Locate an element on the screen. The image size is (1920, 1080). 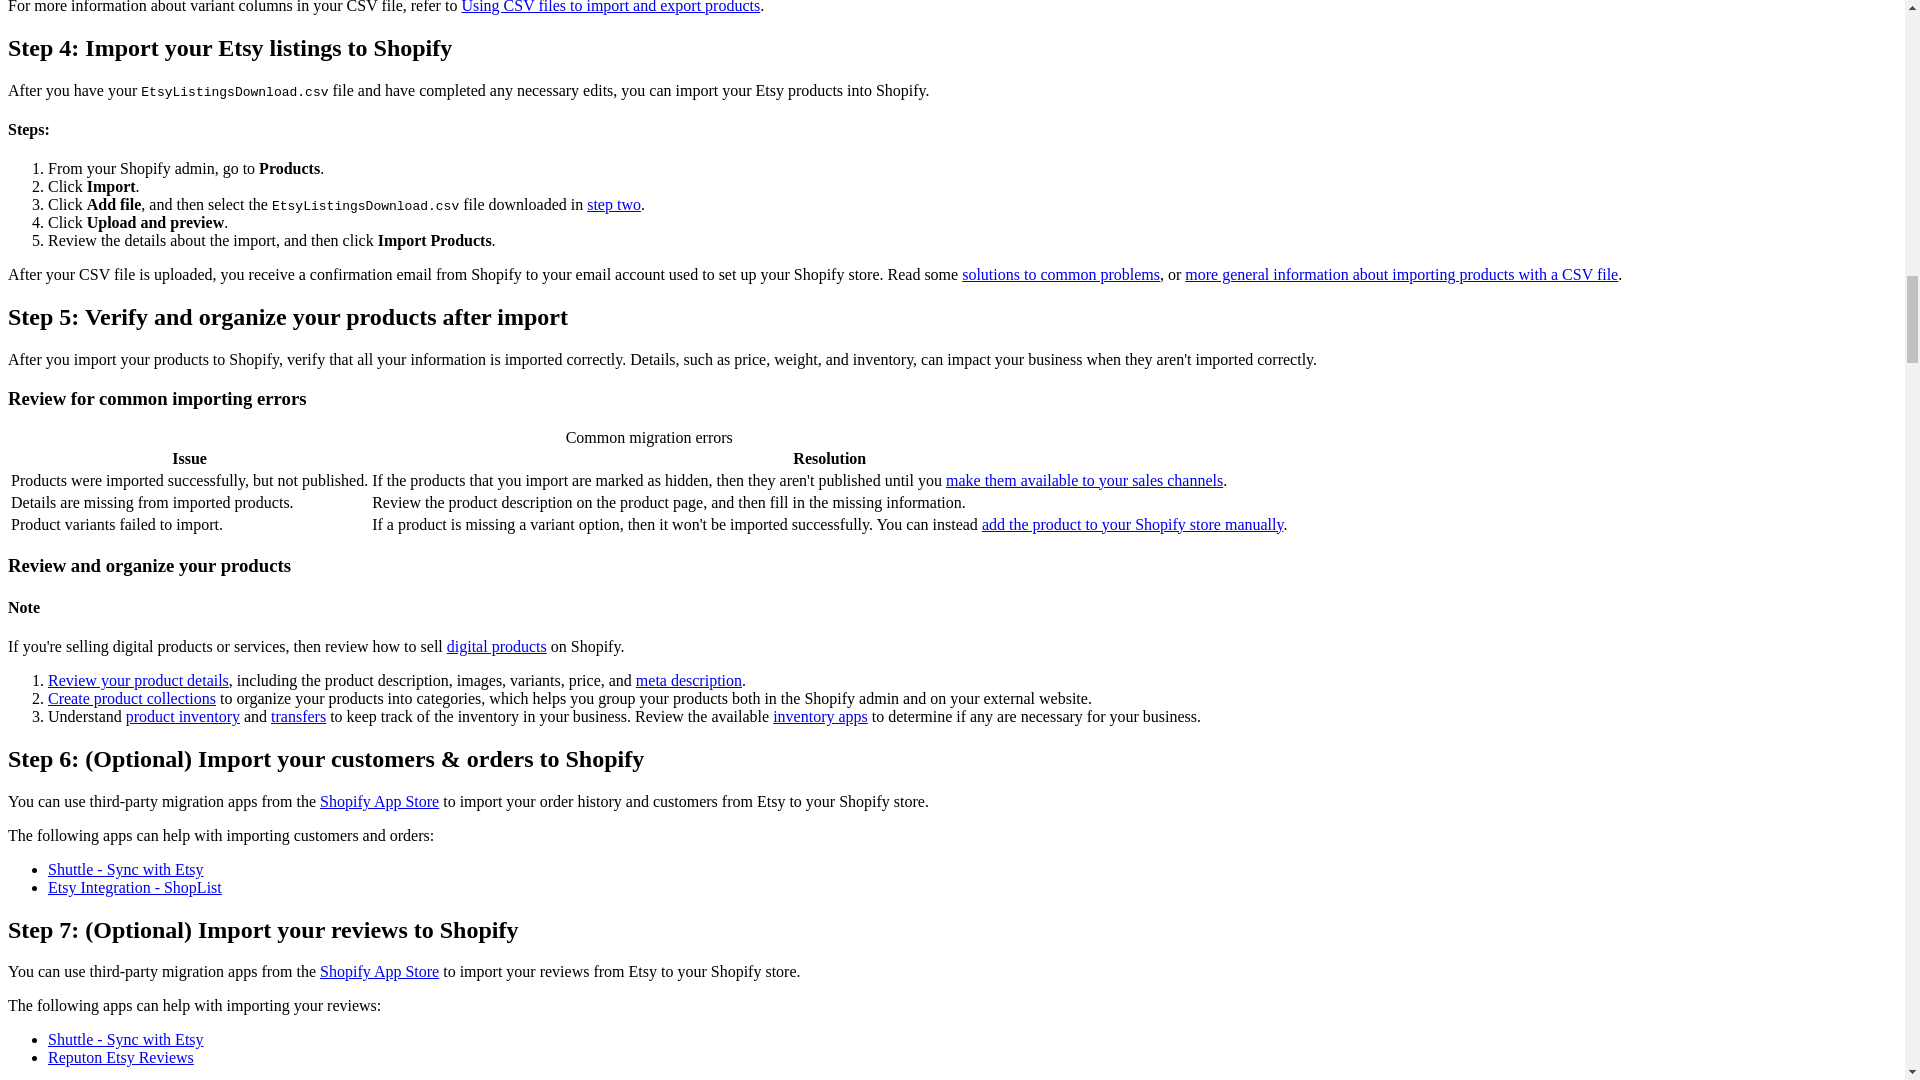
step two is located at coordinates (614, 204).